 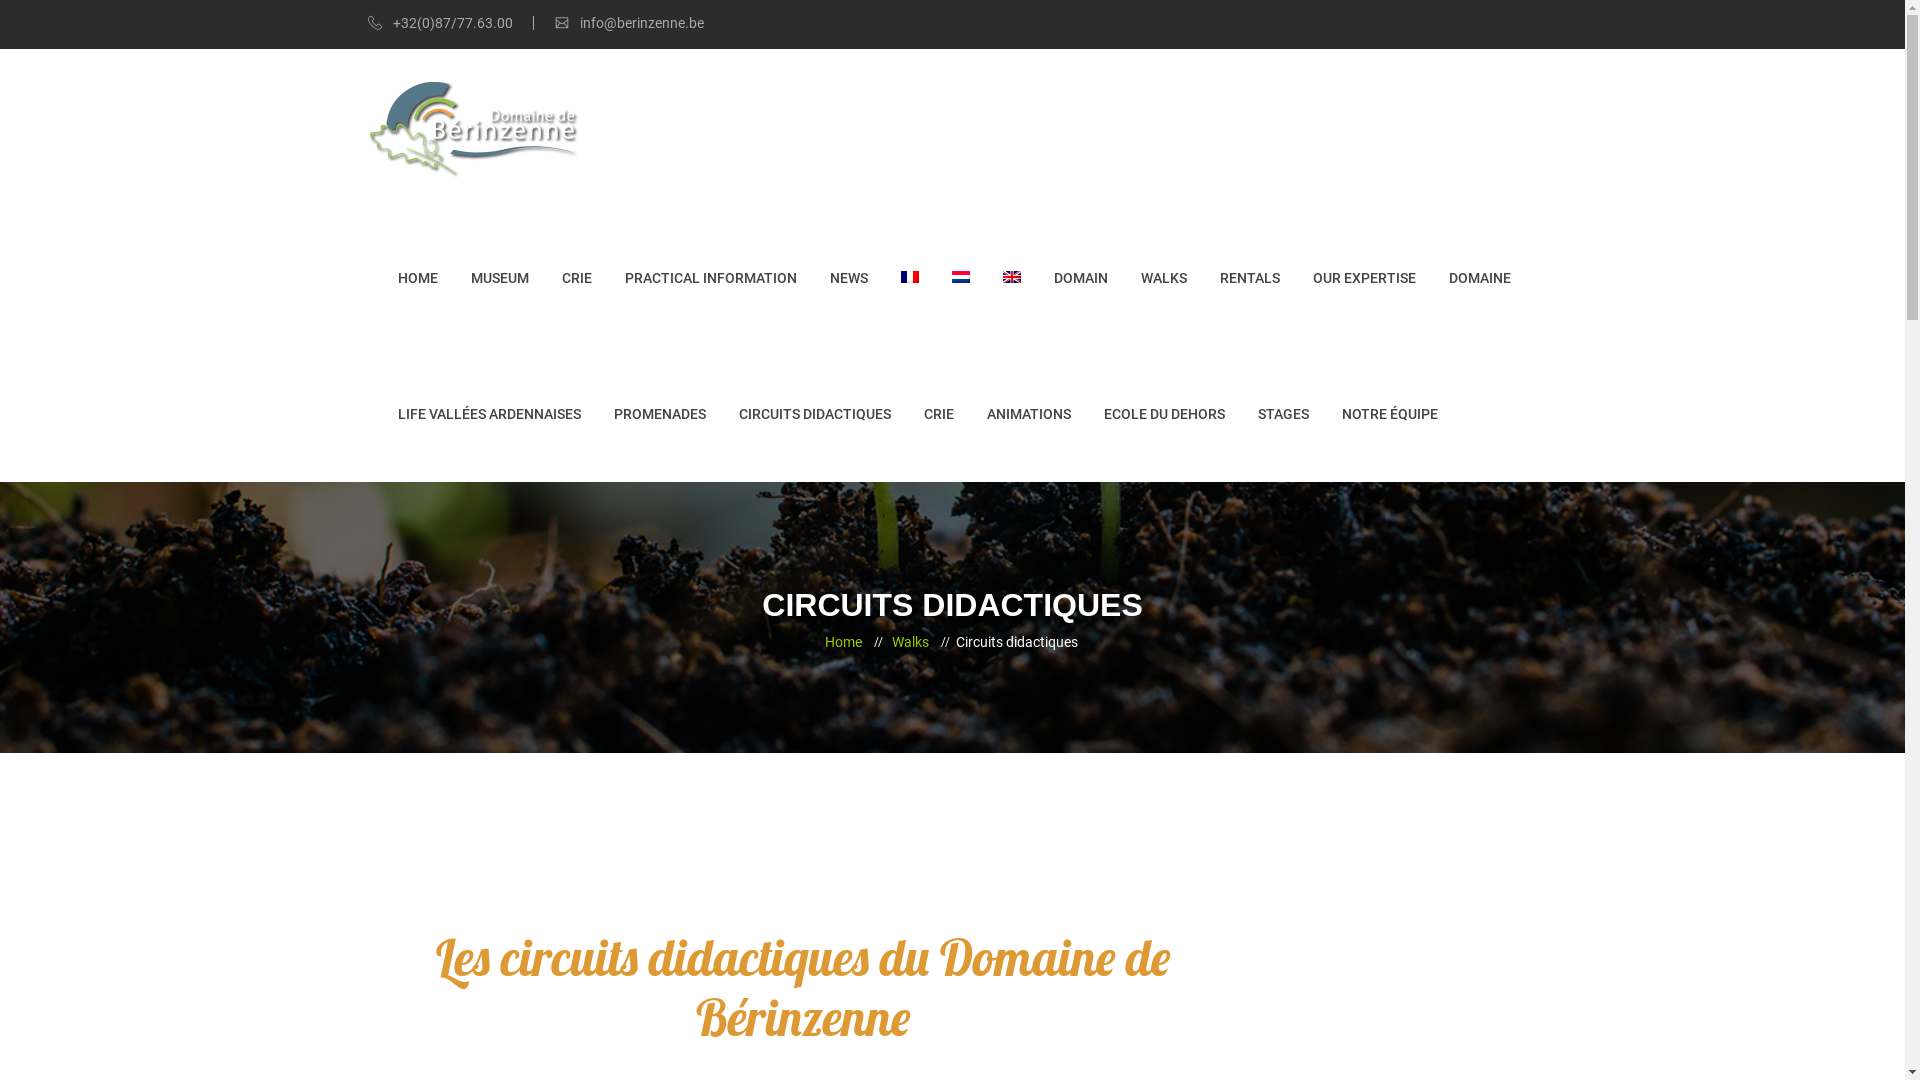 What do you see at coordinates (577, 278) in the screenshot?
I see `CRIE` at bounding box center [577, 278].